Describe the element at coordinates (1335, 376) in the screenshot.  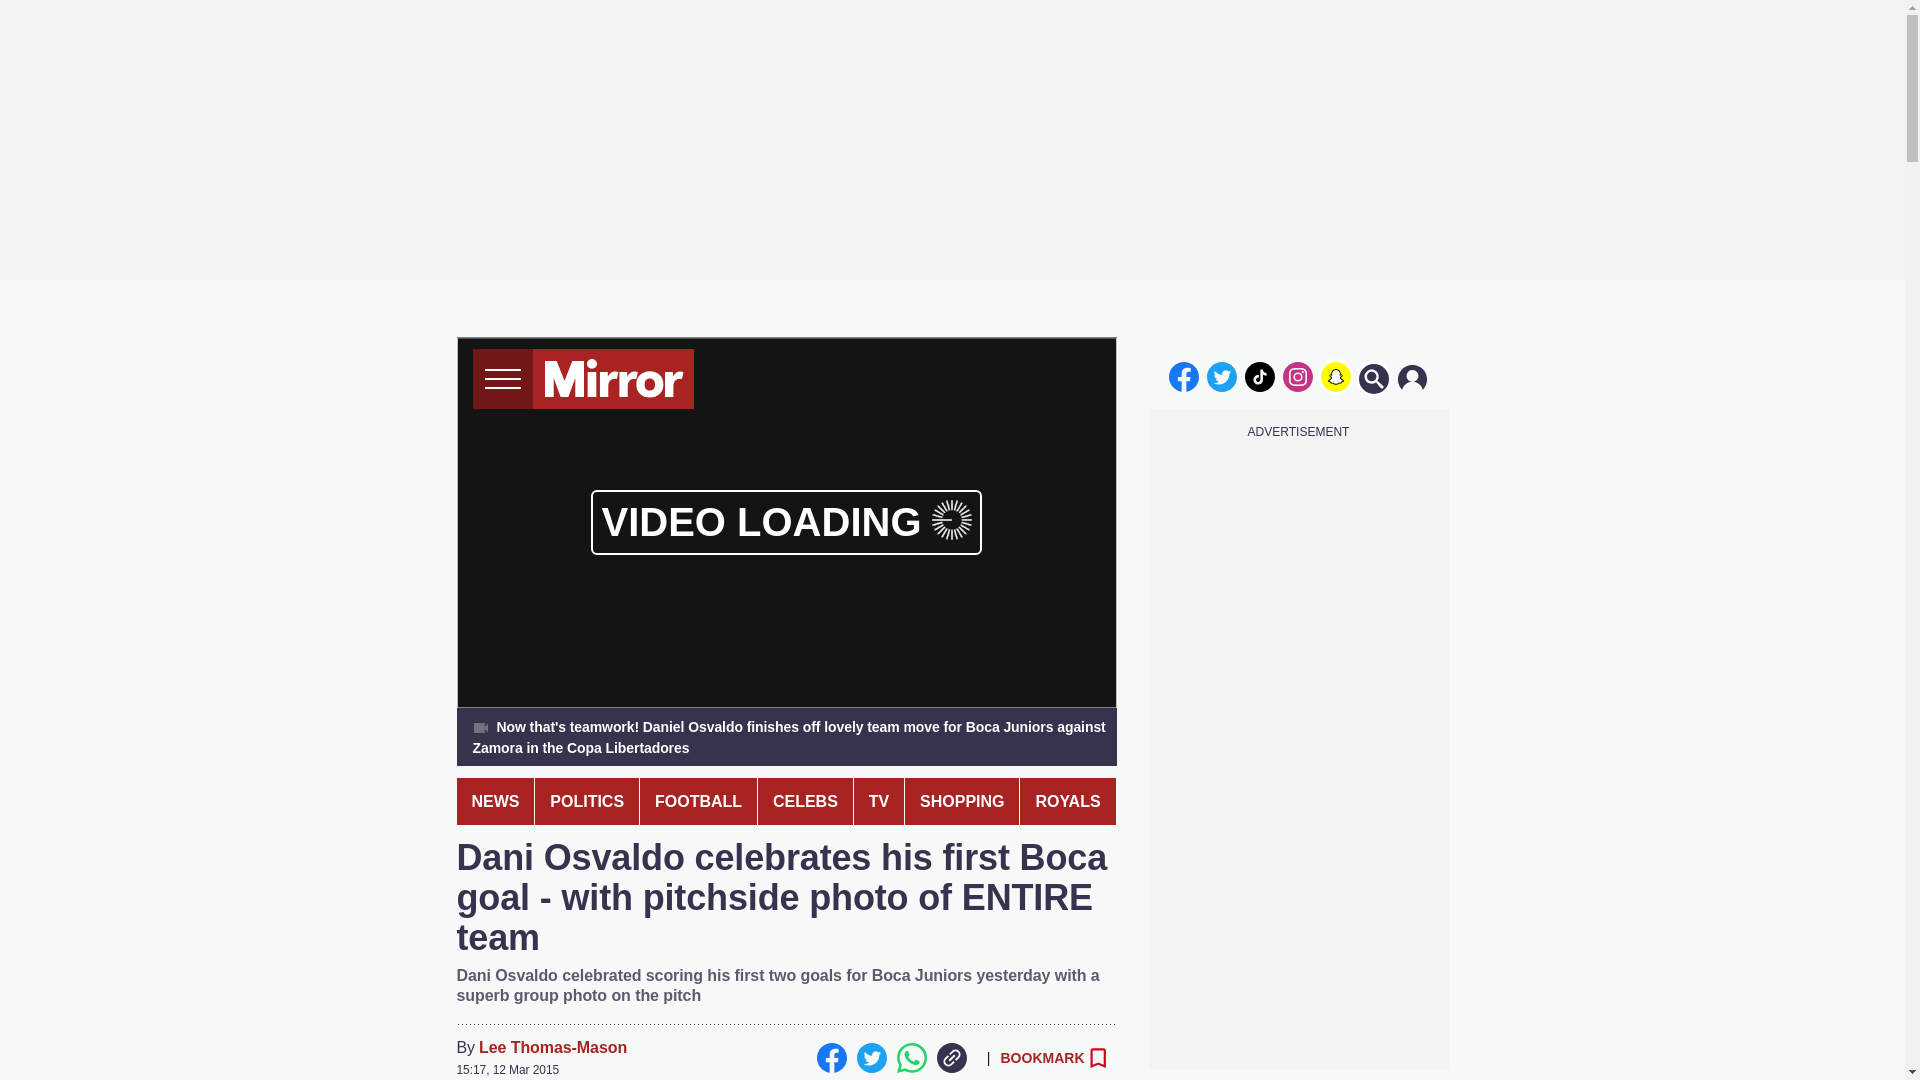
I see `snapchat` at that location.